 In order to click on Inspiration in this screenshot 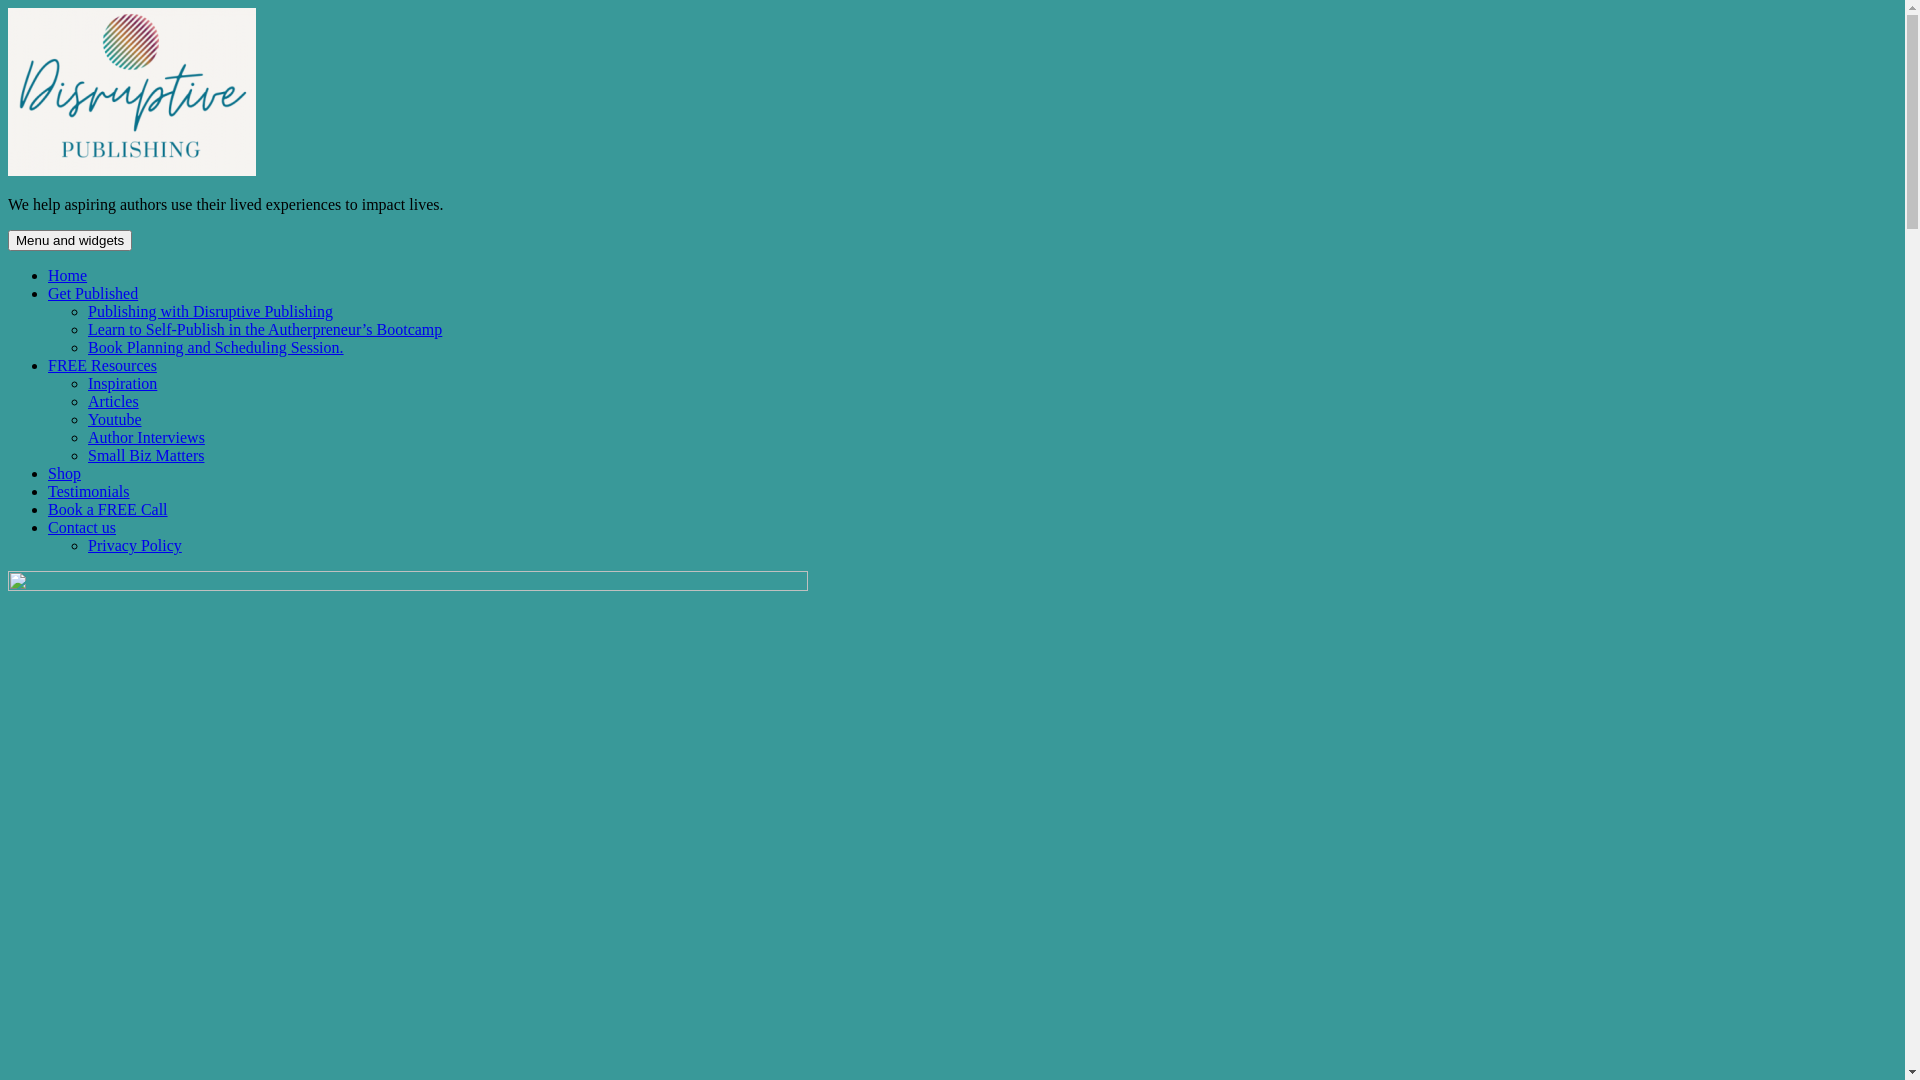, I will do `click(122, 384)`.